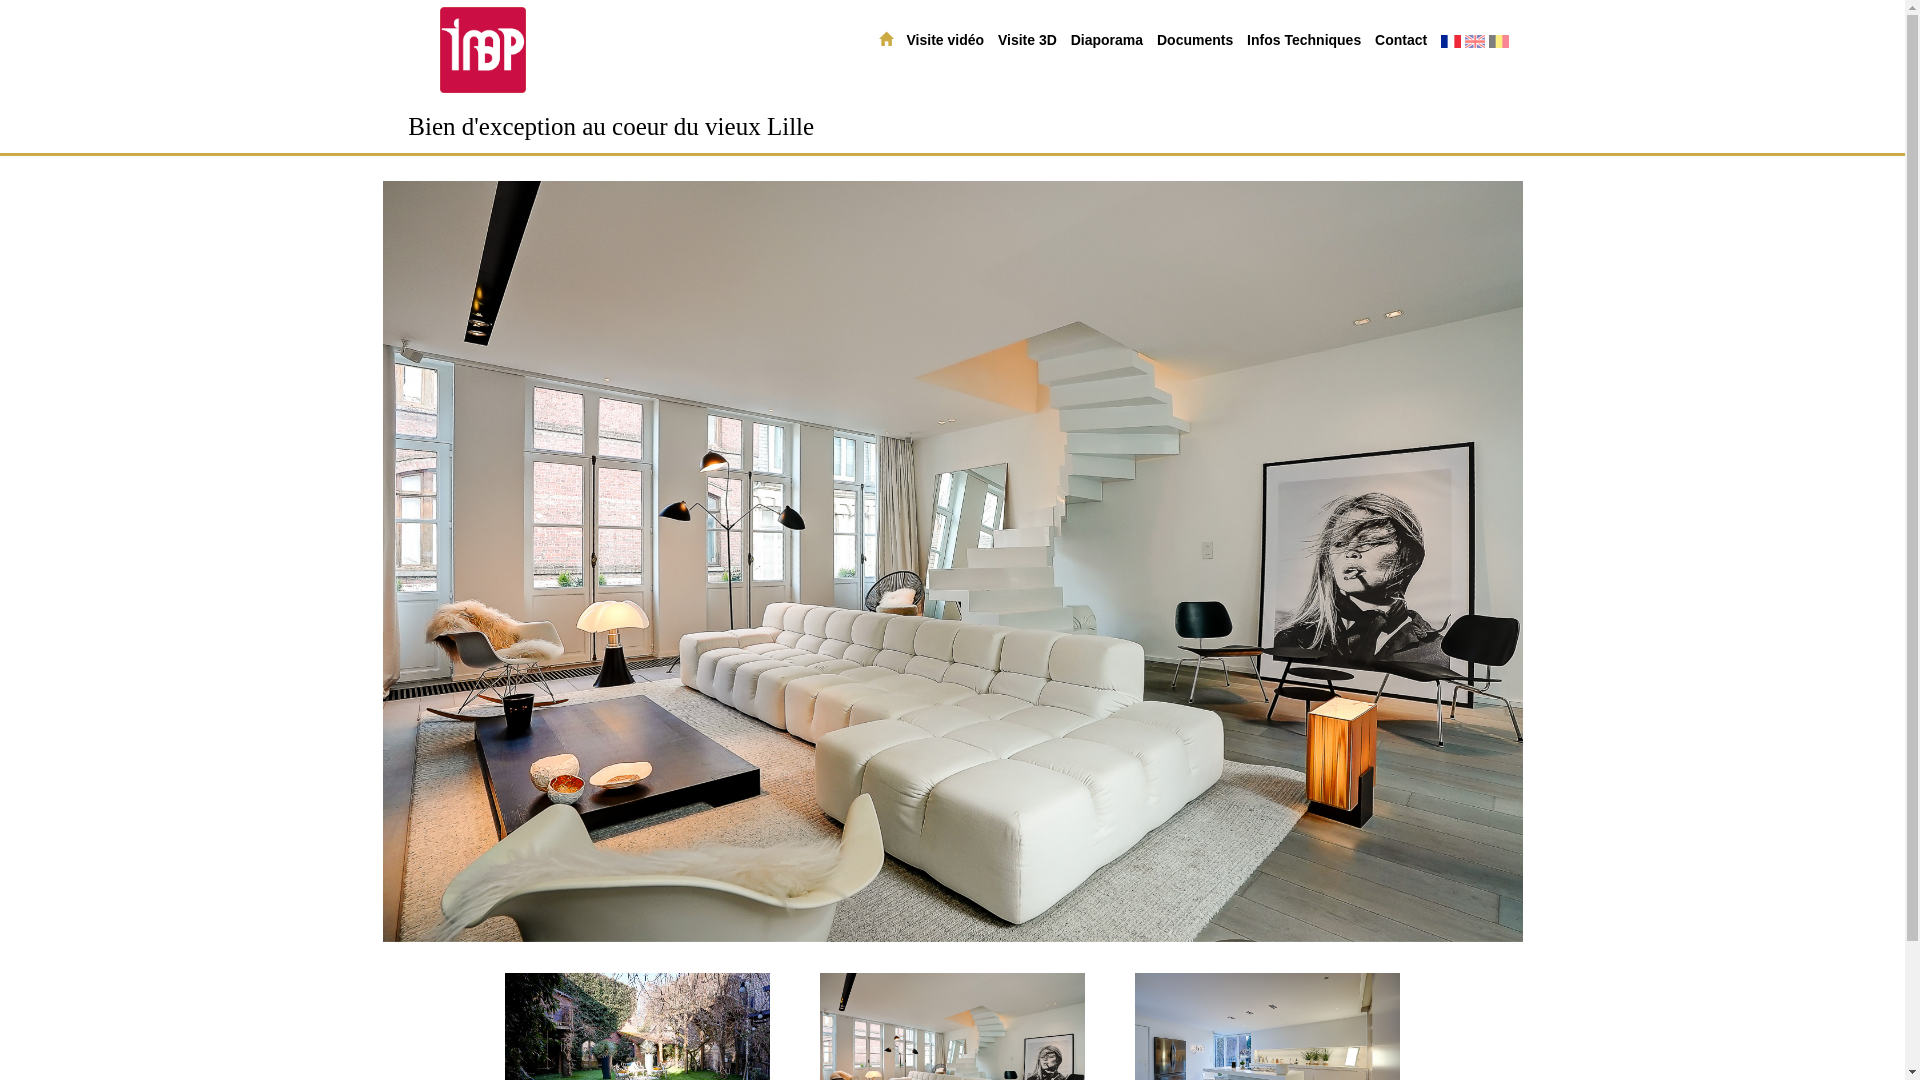 The image size is (1920, 1080). What do you see at coordinates (1195, 40) in the screenshot?
I see `Documents` at bounding box center [1195, 40].